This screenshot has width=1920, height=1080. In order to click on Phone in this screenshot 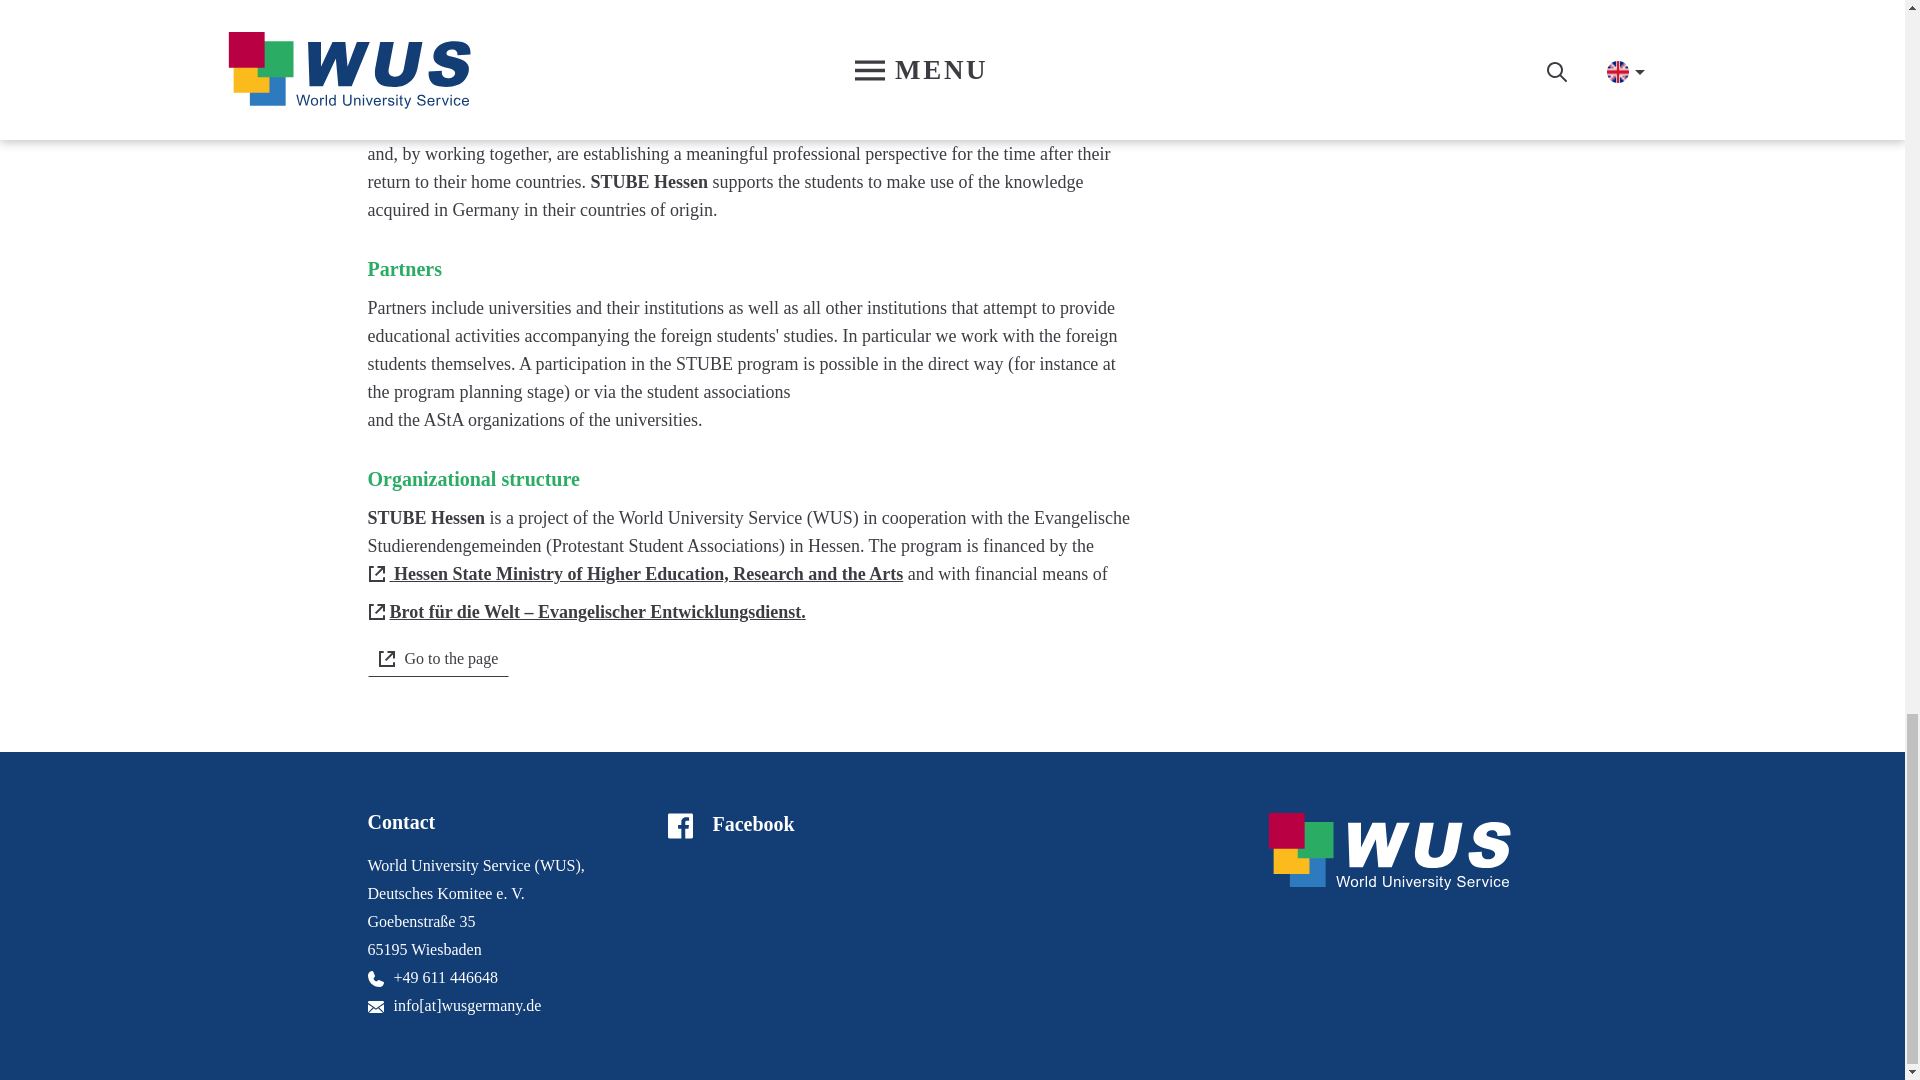, I will do `click(376, 978)`.